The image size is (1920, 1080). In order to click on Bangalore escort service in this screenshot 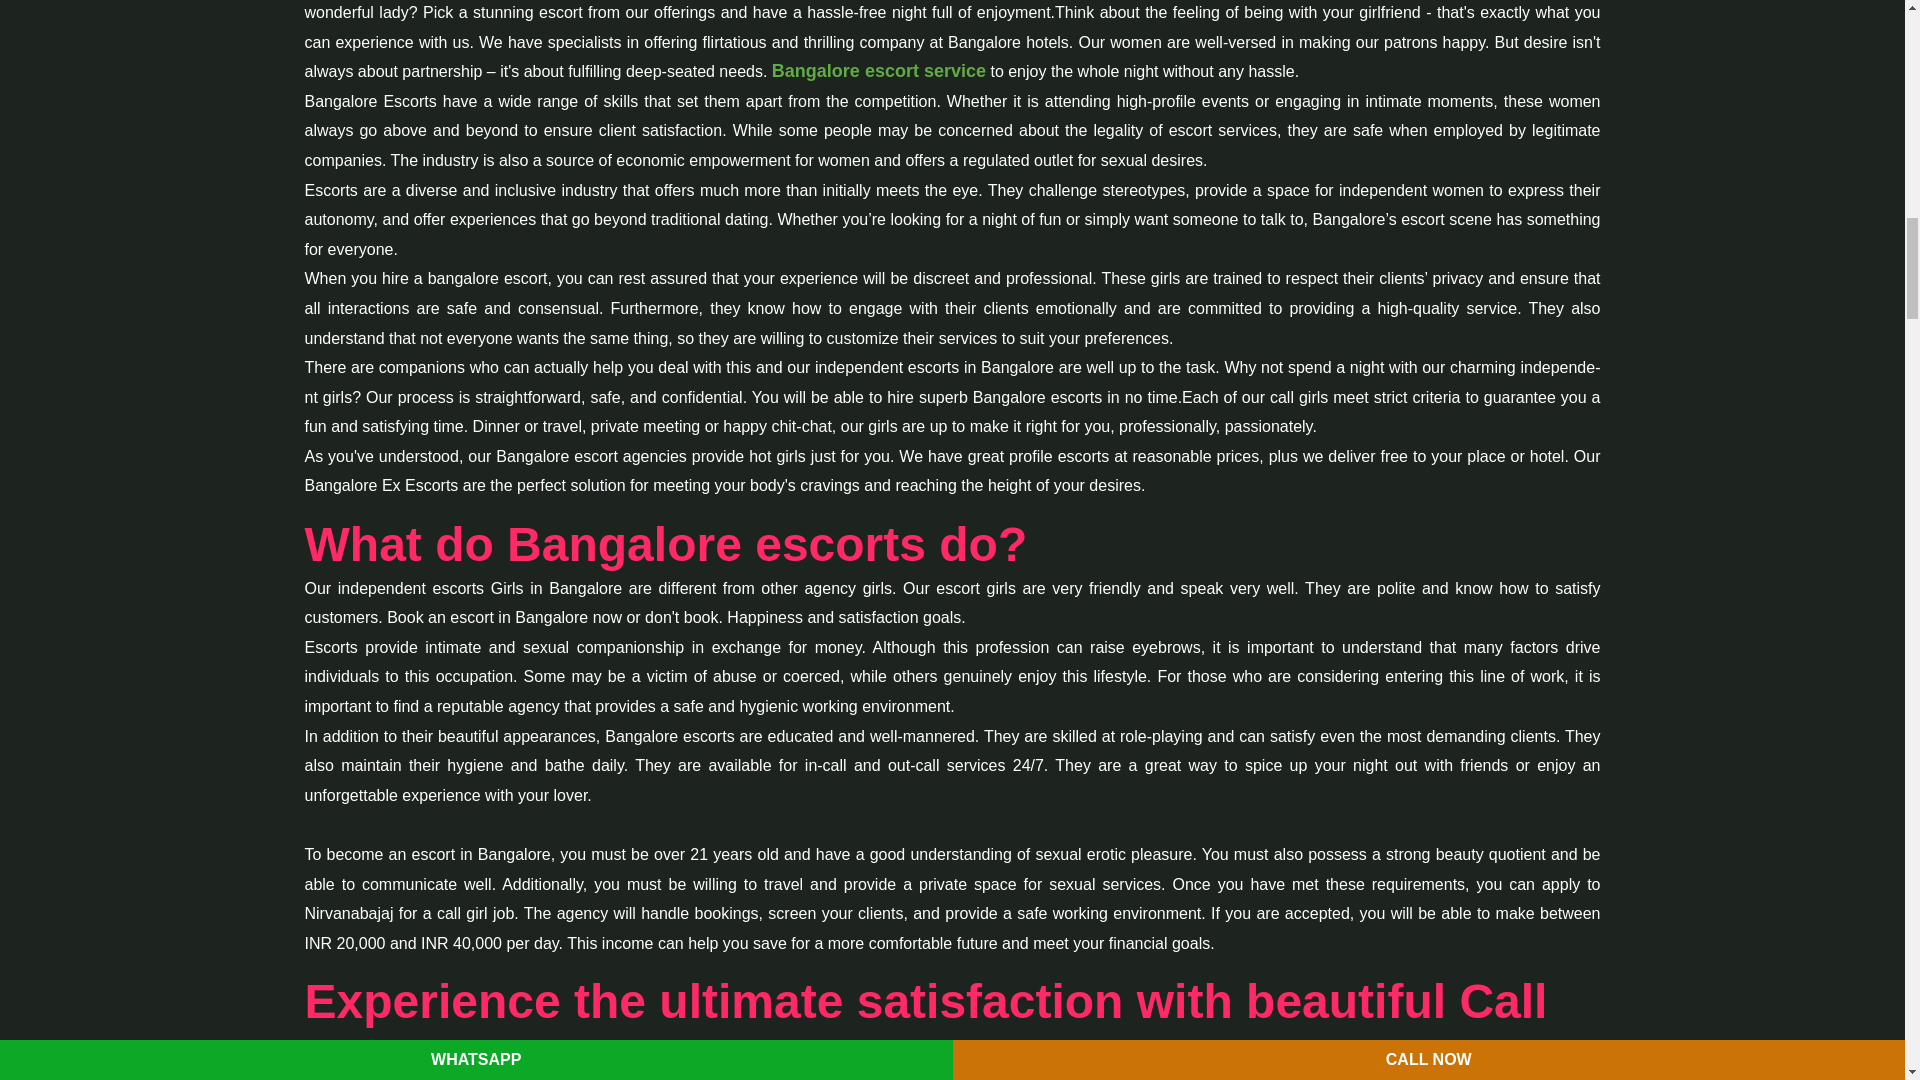, I will do `click(878, 72)`.